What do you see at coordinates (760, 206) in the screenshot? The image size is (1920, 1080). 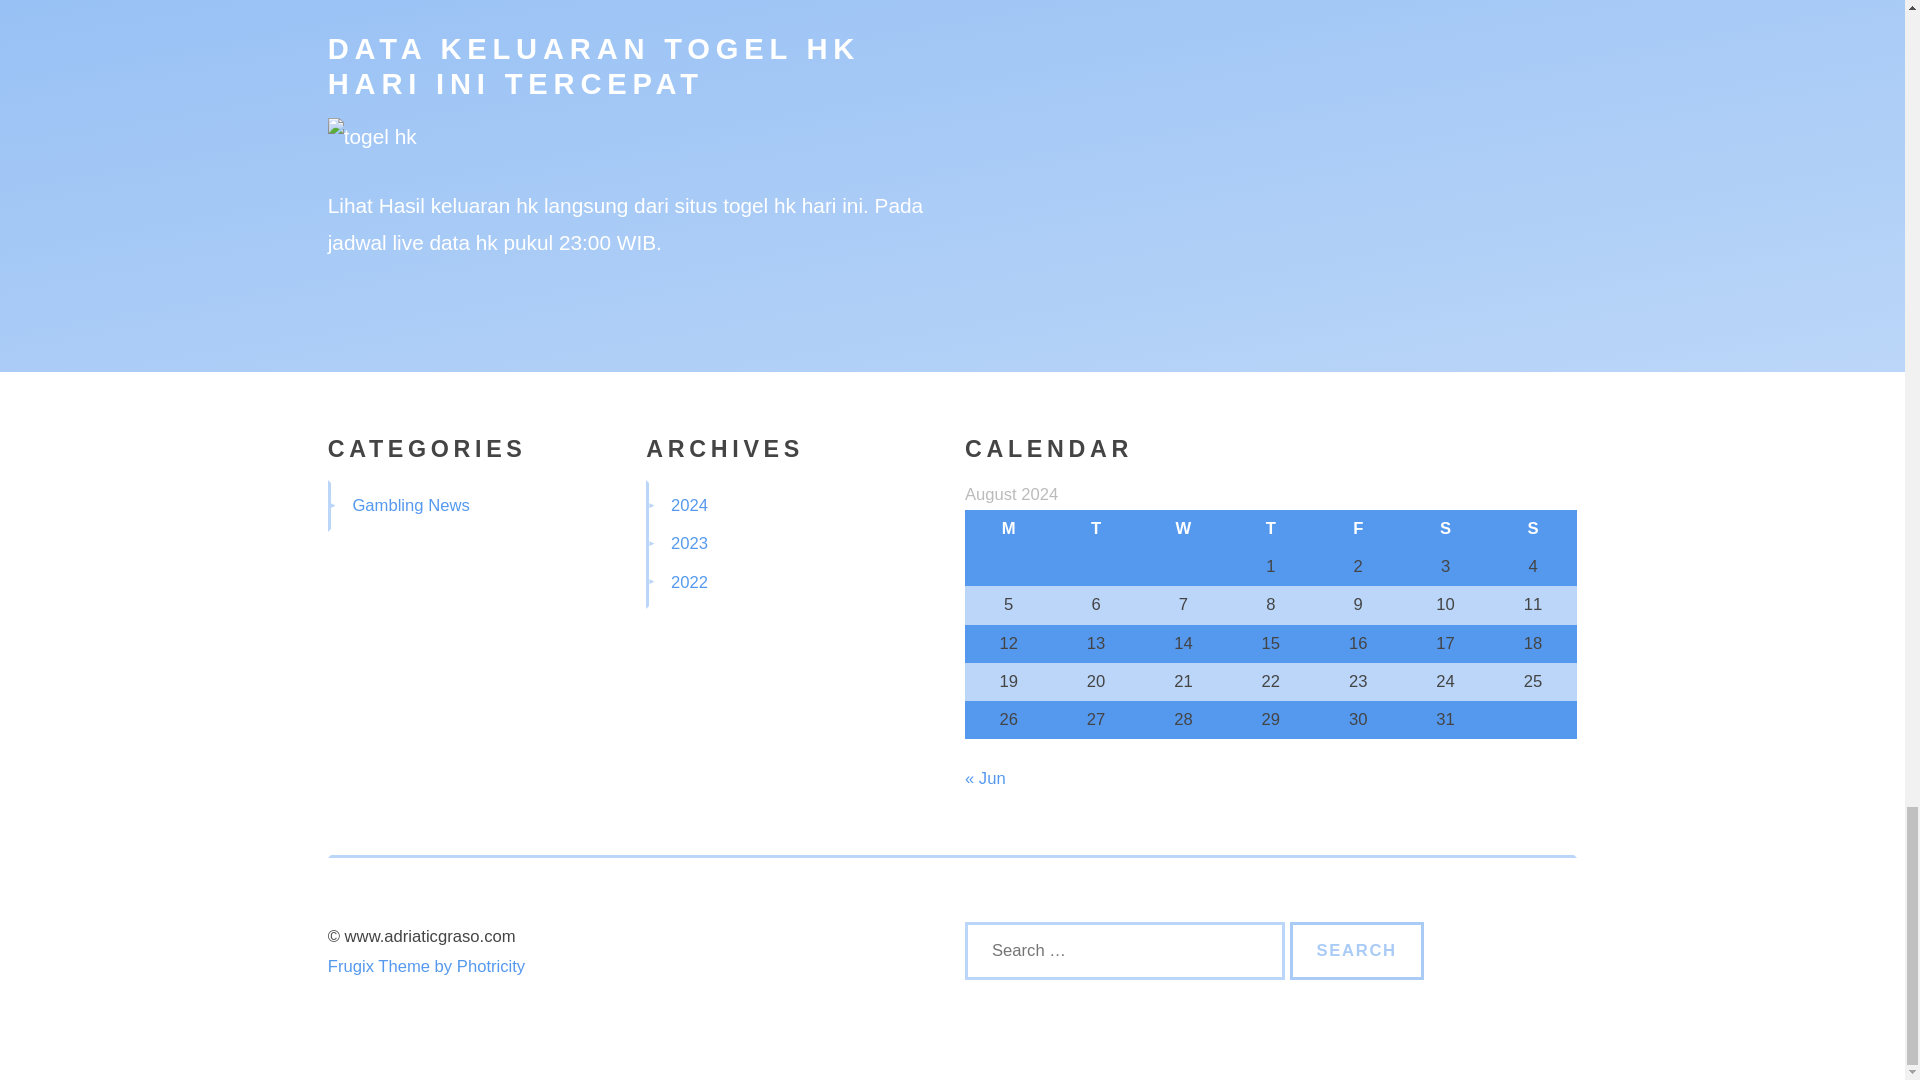 I see `togel hk` at bounding box center [760, 206].